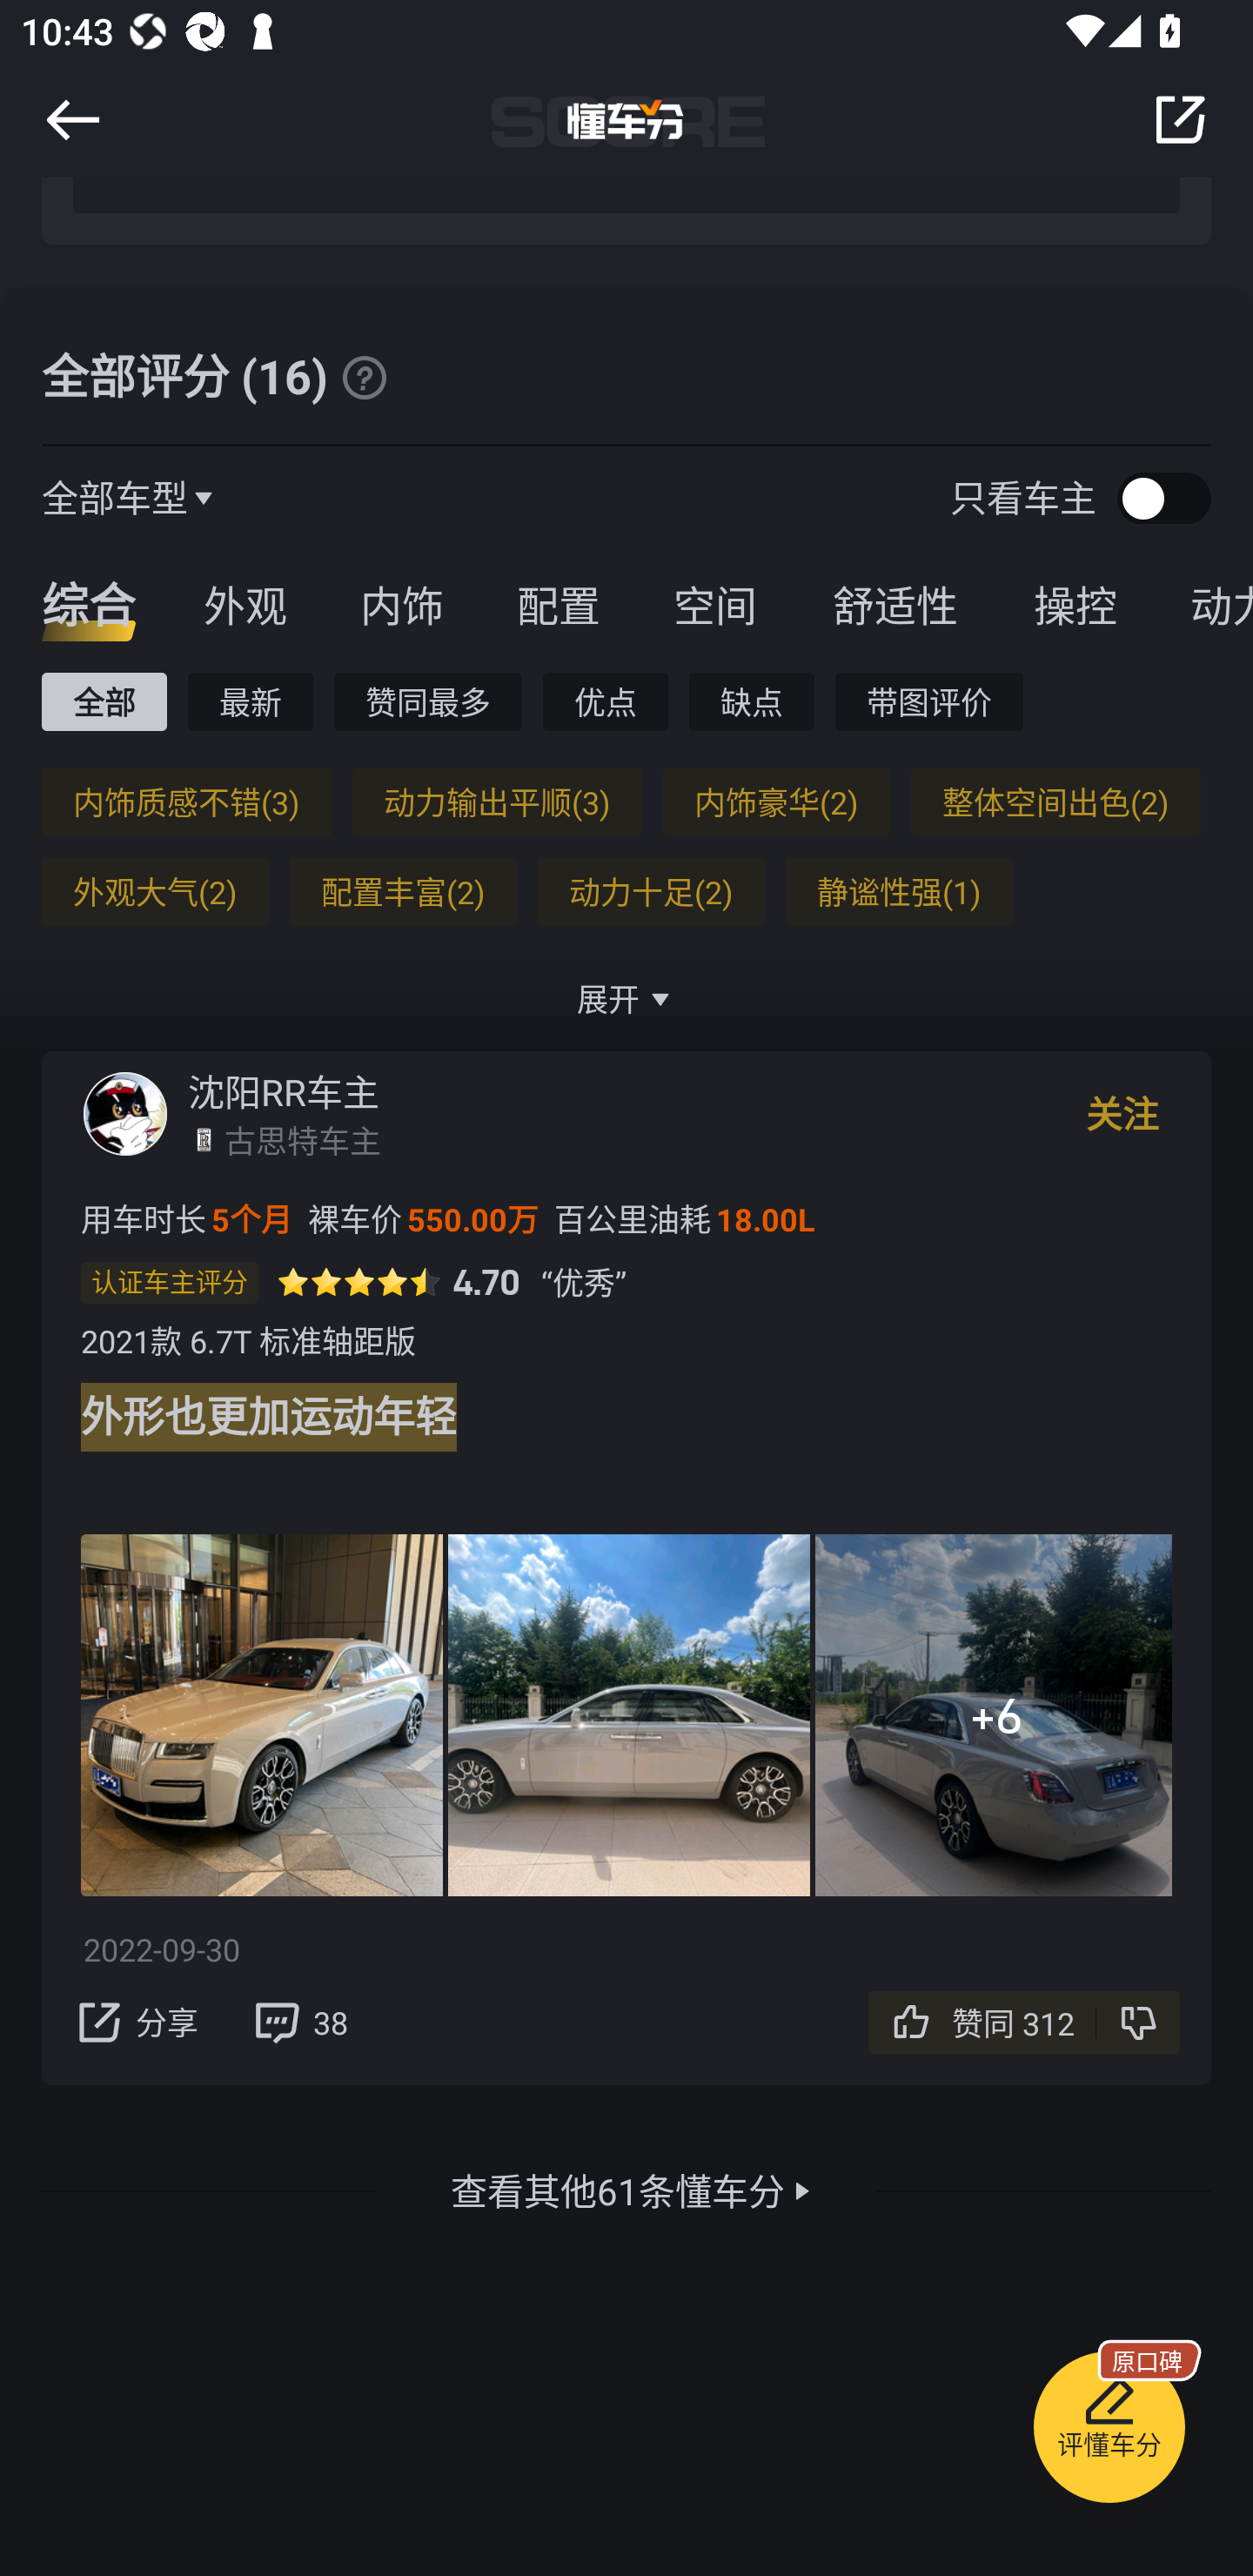 This screenshot has height=2576, width=1253. I want to click on 内饰豪华(2), so click(776, 802).